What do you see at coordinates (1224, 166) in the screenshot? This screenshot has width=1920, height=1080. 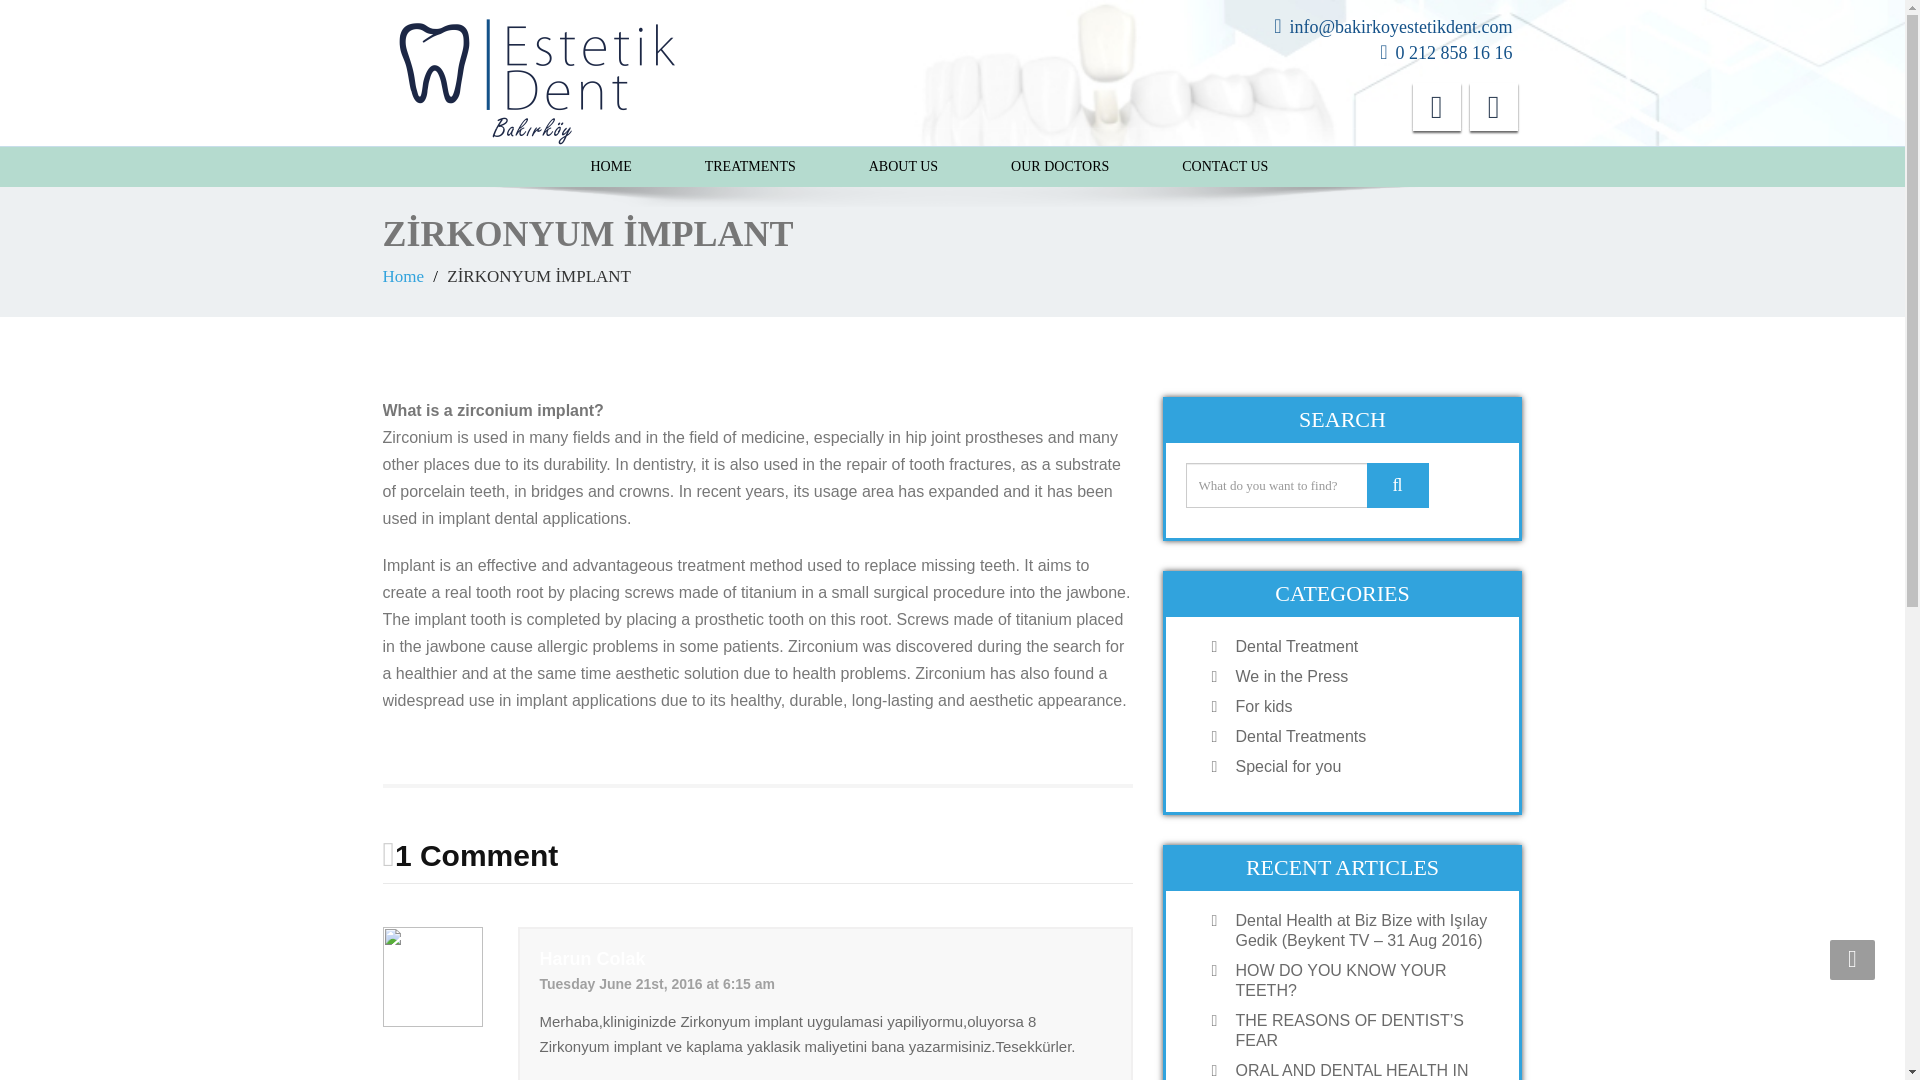 I see `CONTACT US` at bounding box center [1224, 166].